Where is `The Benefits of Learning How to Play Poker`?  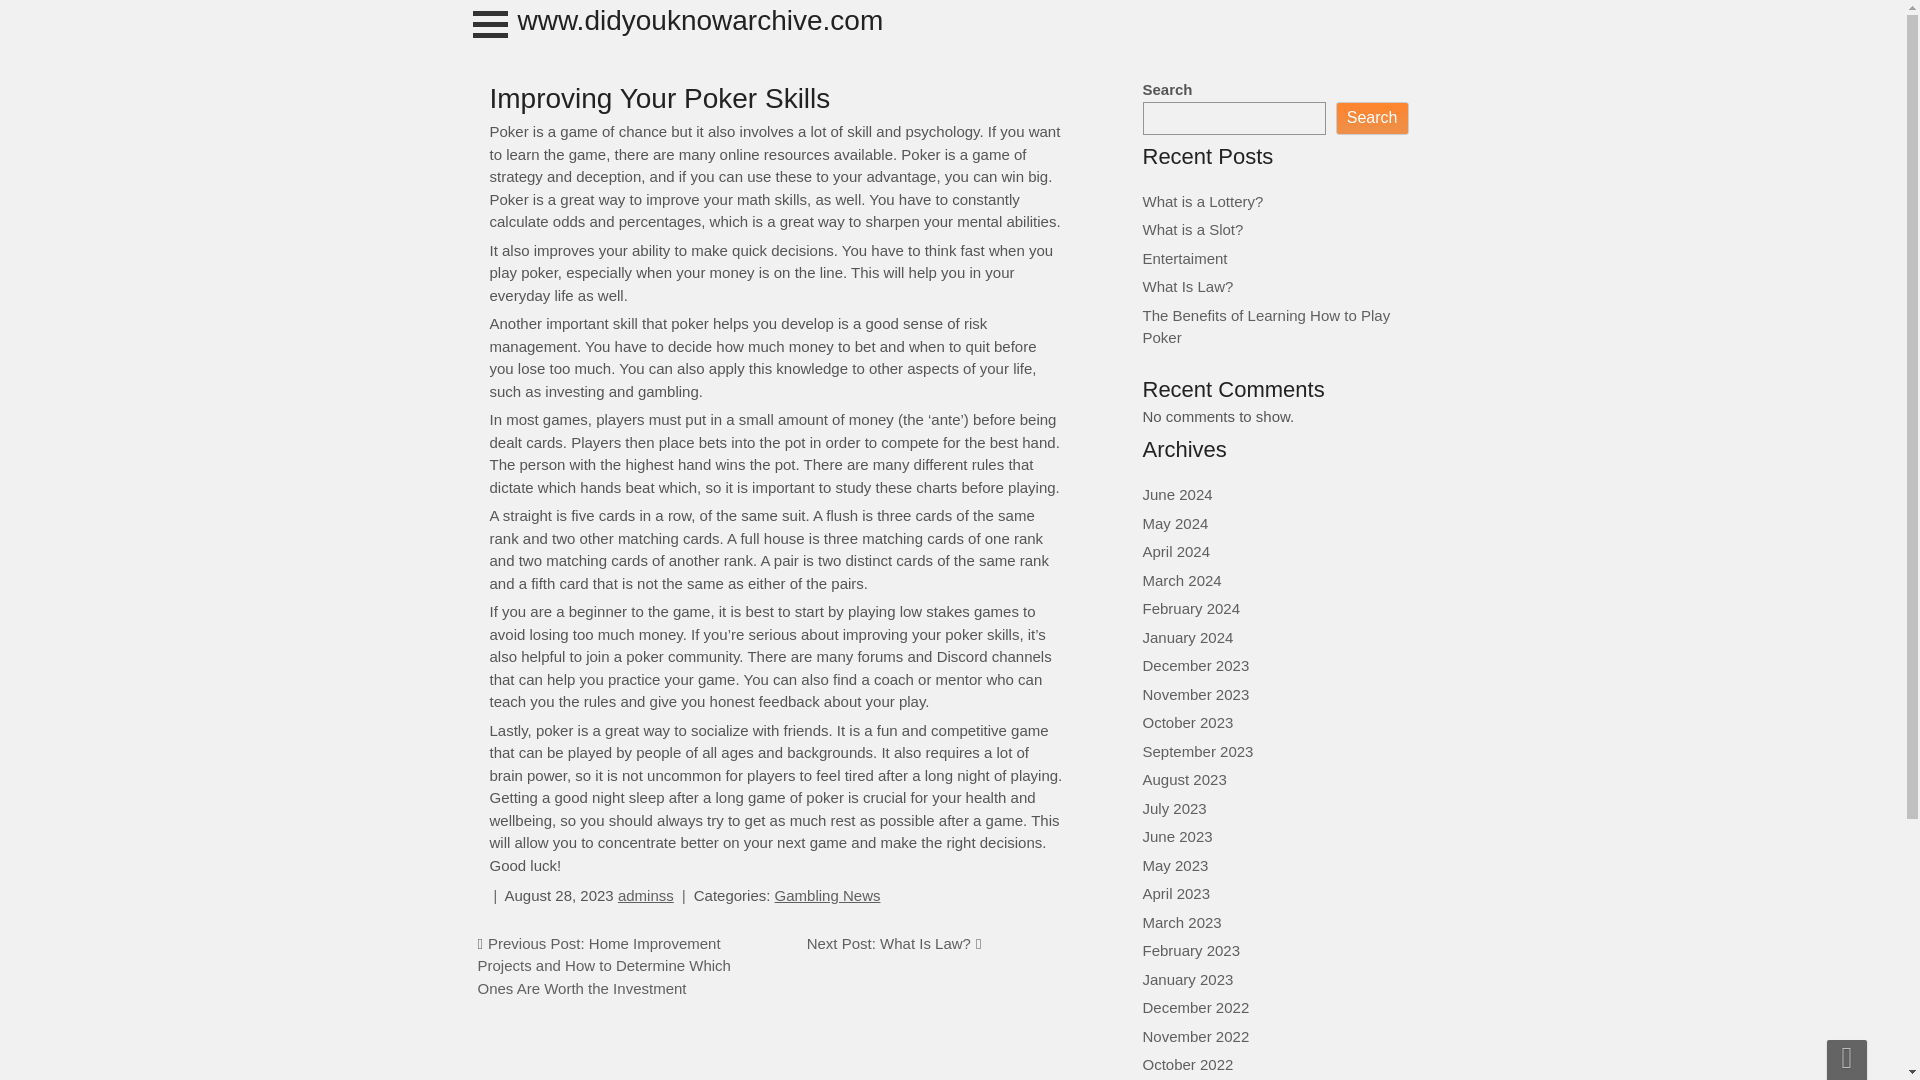 The Benefits of Learning How to Play Poker is located at coordinates (1266, 325).